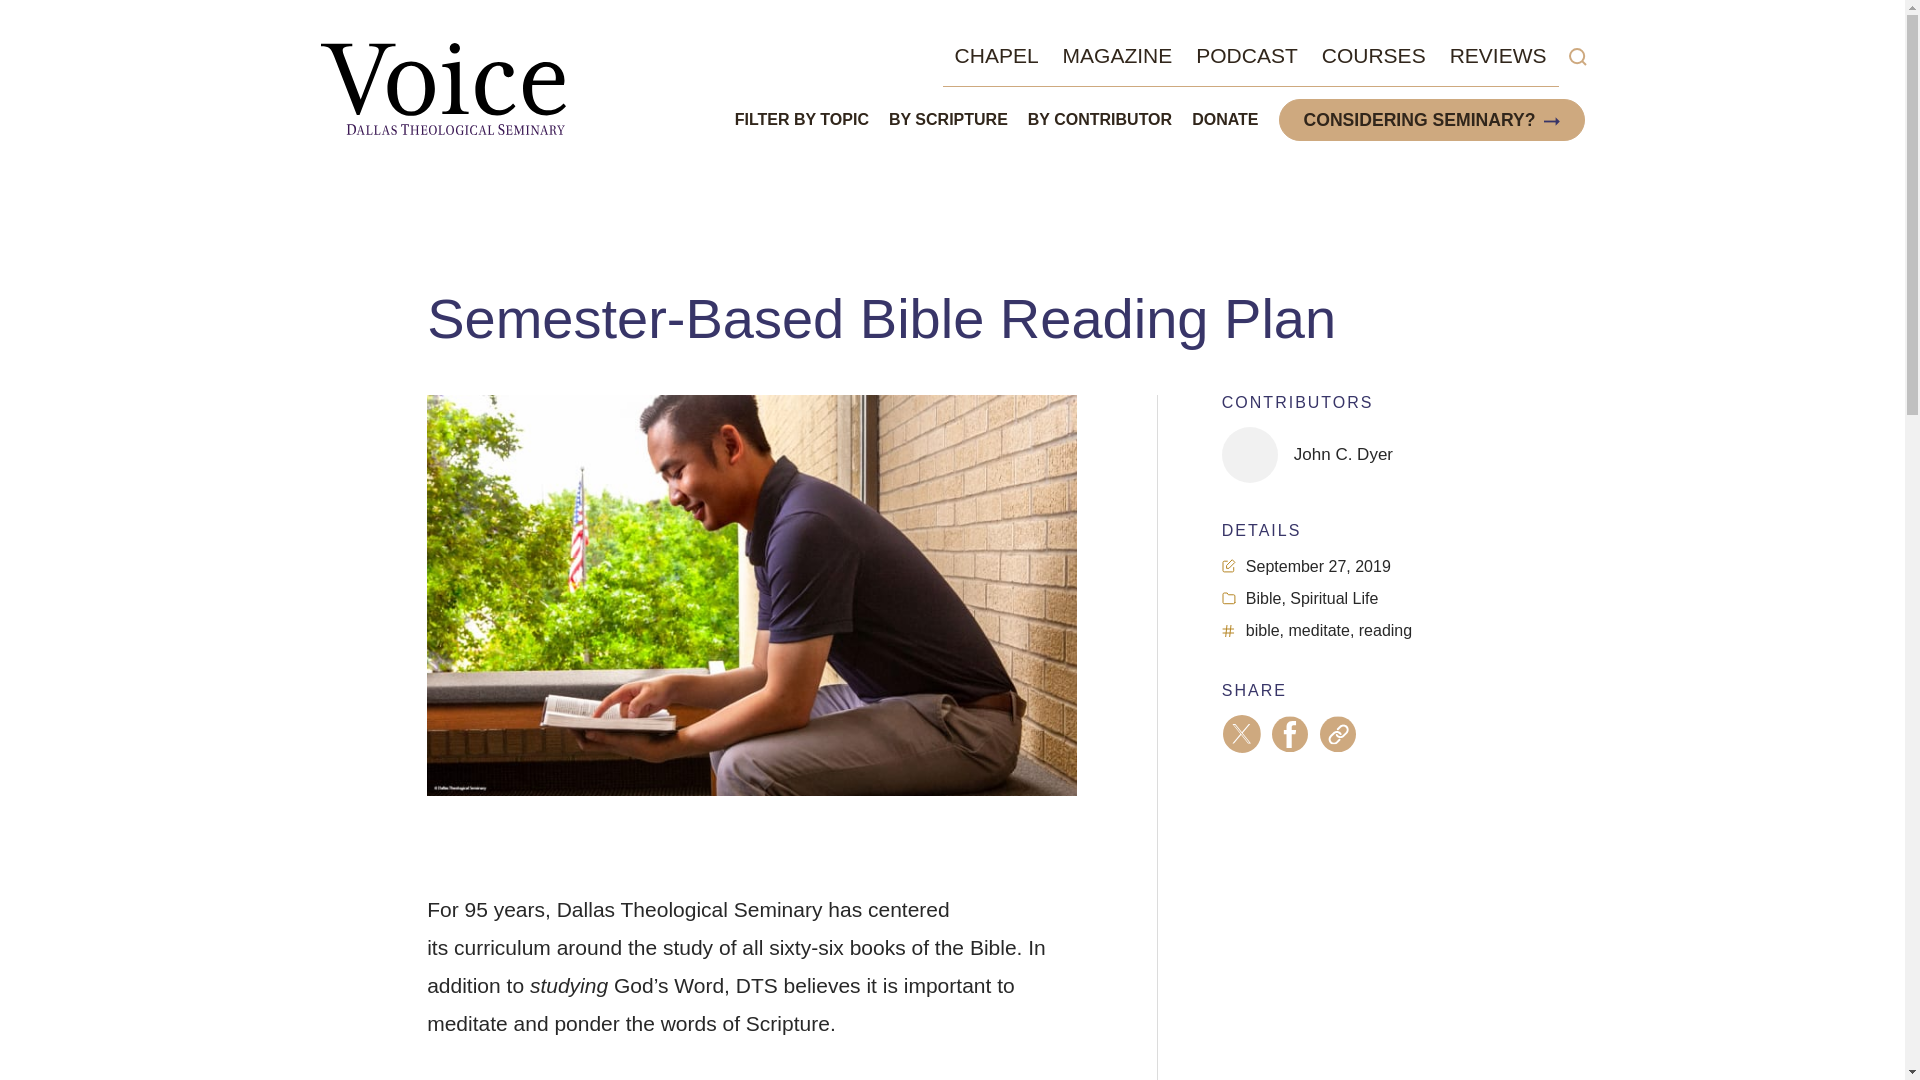 The image size is (1920, 1080). What do you see at coordinates (996, 56) in the screenshot?
I see `CHAPEL` at bounding box center [996, 56].